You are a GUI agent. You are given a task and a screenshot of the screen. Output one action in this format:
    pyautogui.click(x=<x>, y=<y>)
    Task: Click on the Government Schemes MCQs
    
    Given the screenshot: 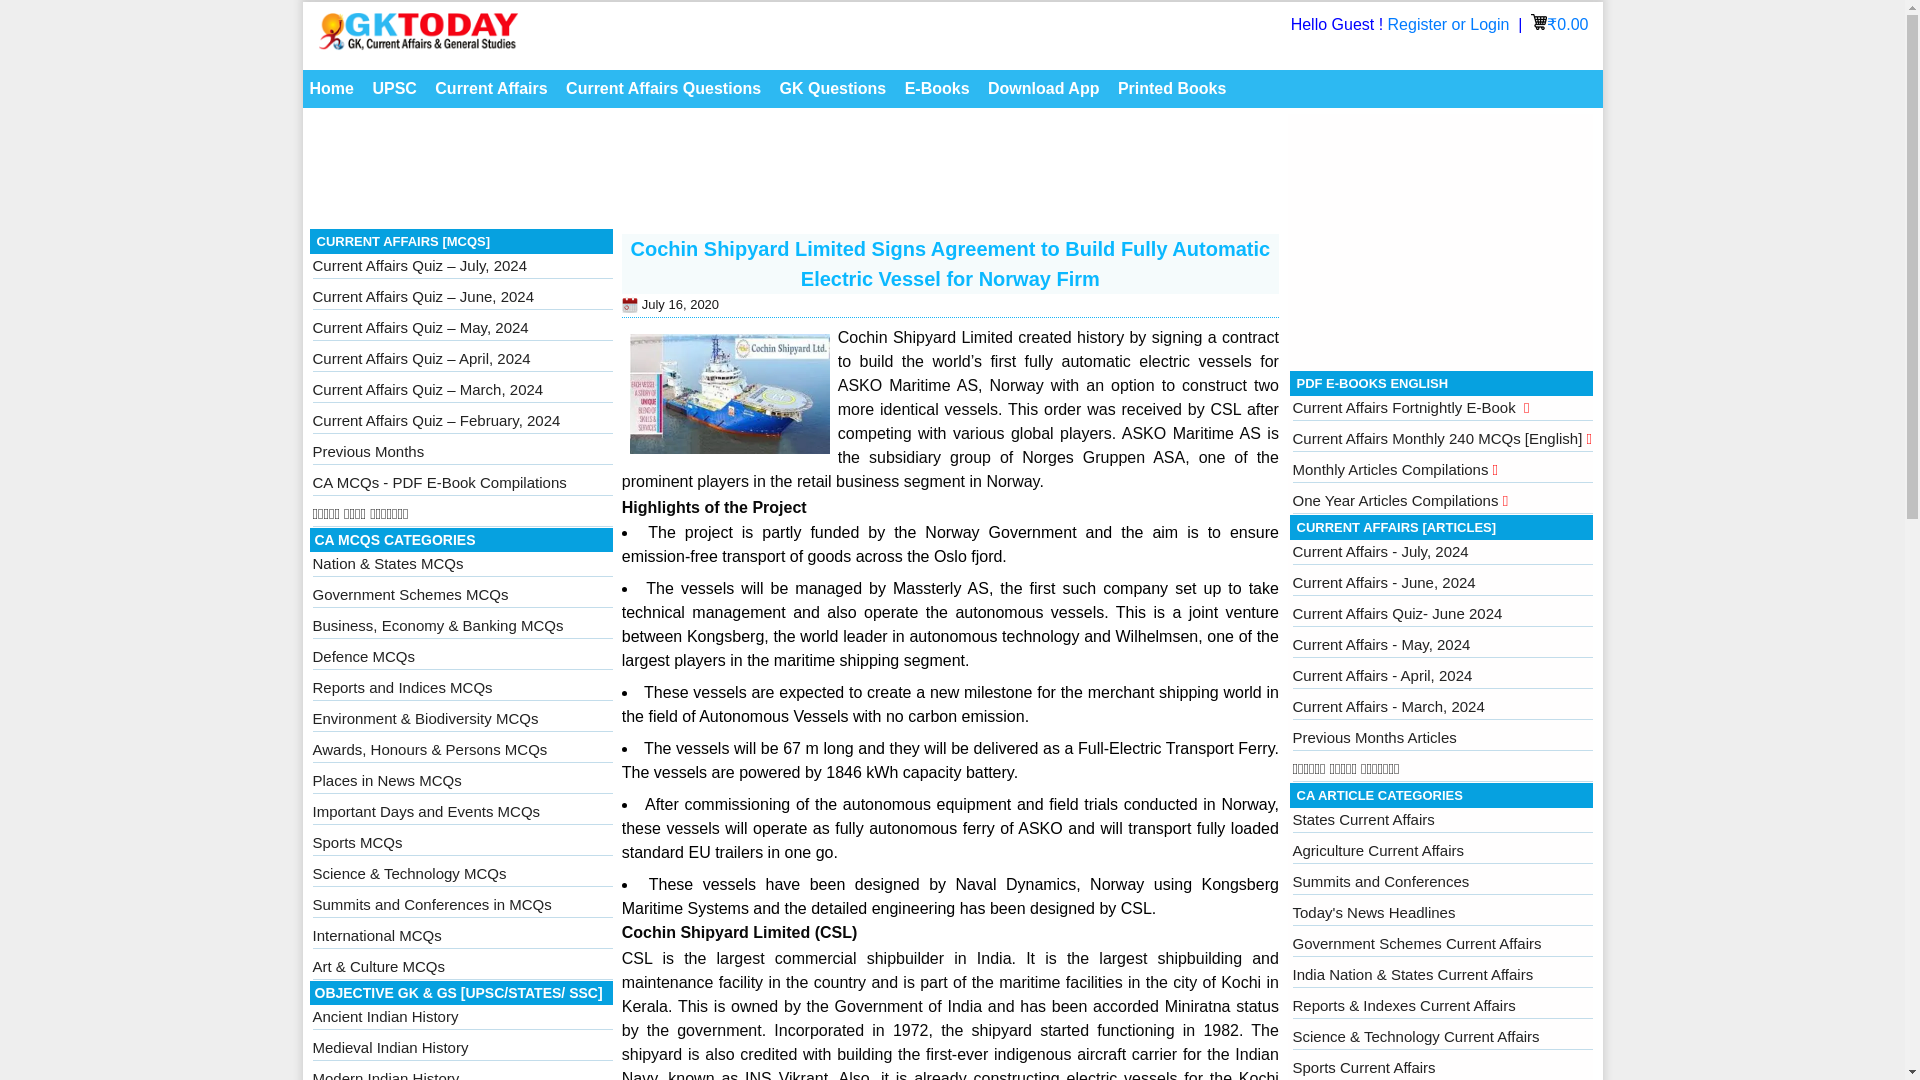 What is the action you would take?
    pyautogui.click(x=410, y=594)
    